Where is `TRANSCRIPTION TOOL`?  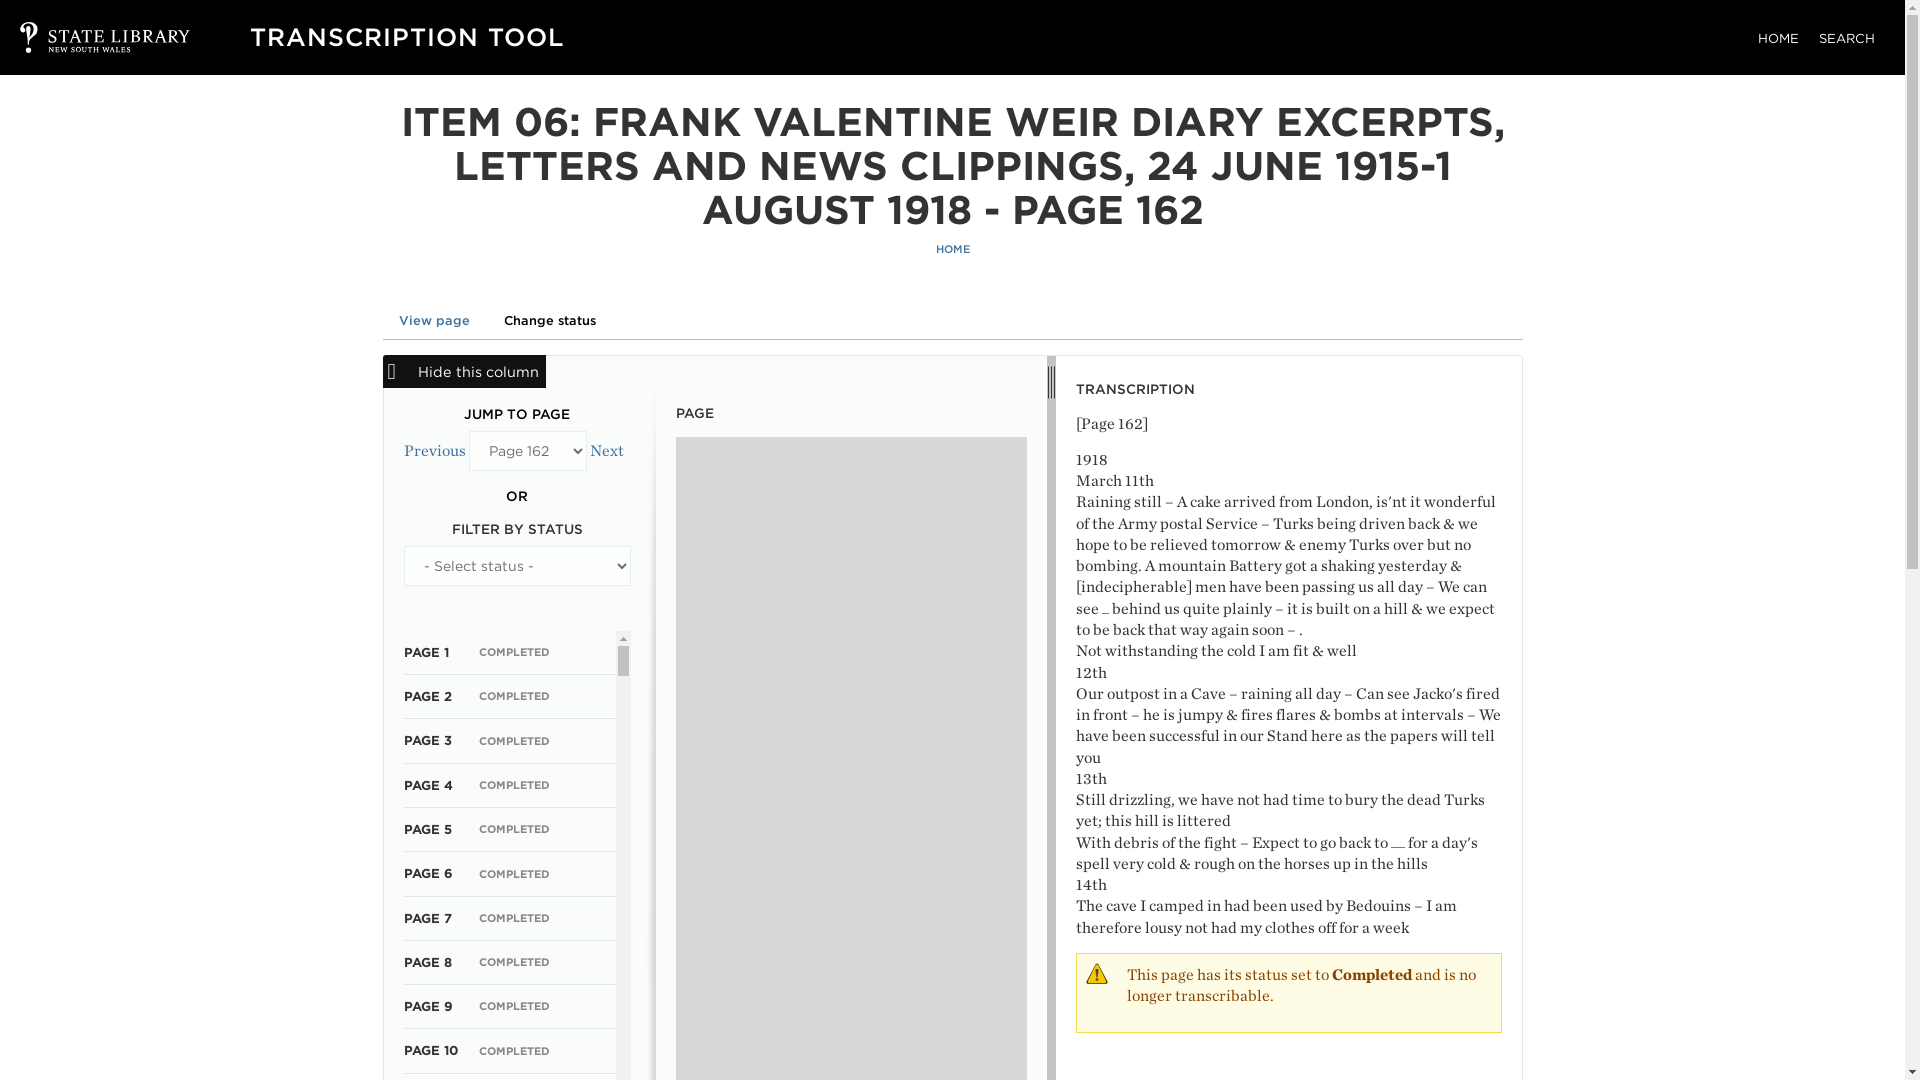 TRANSCRIPTION TOOL is located at coordinates (406, 36).